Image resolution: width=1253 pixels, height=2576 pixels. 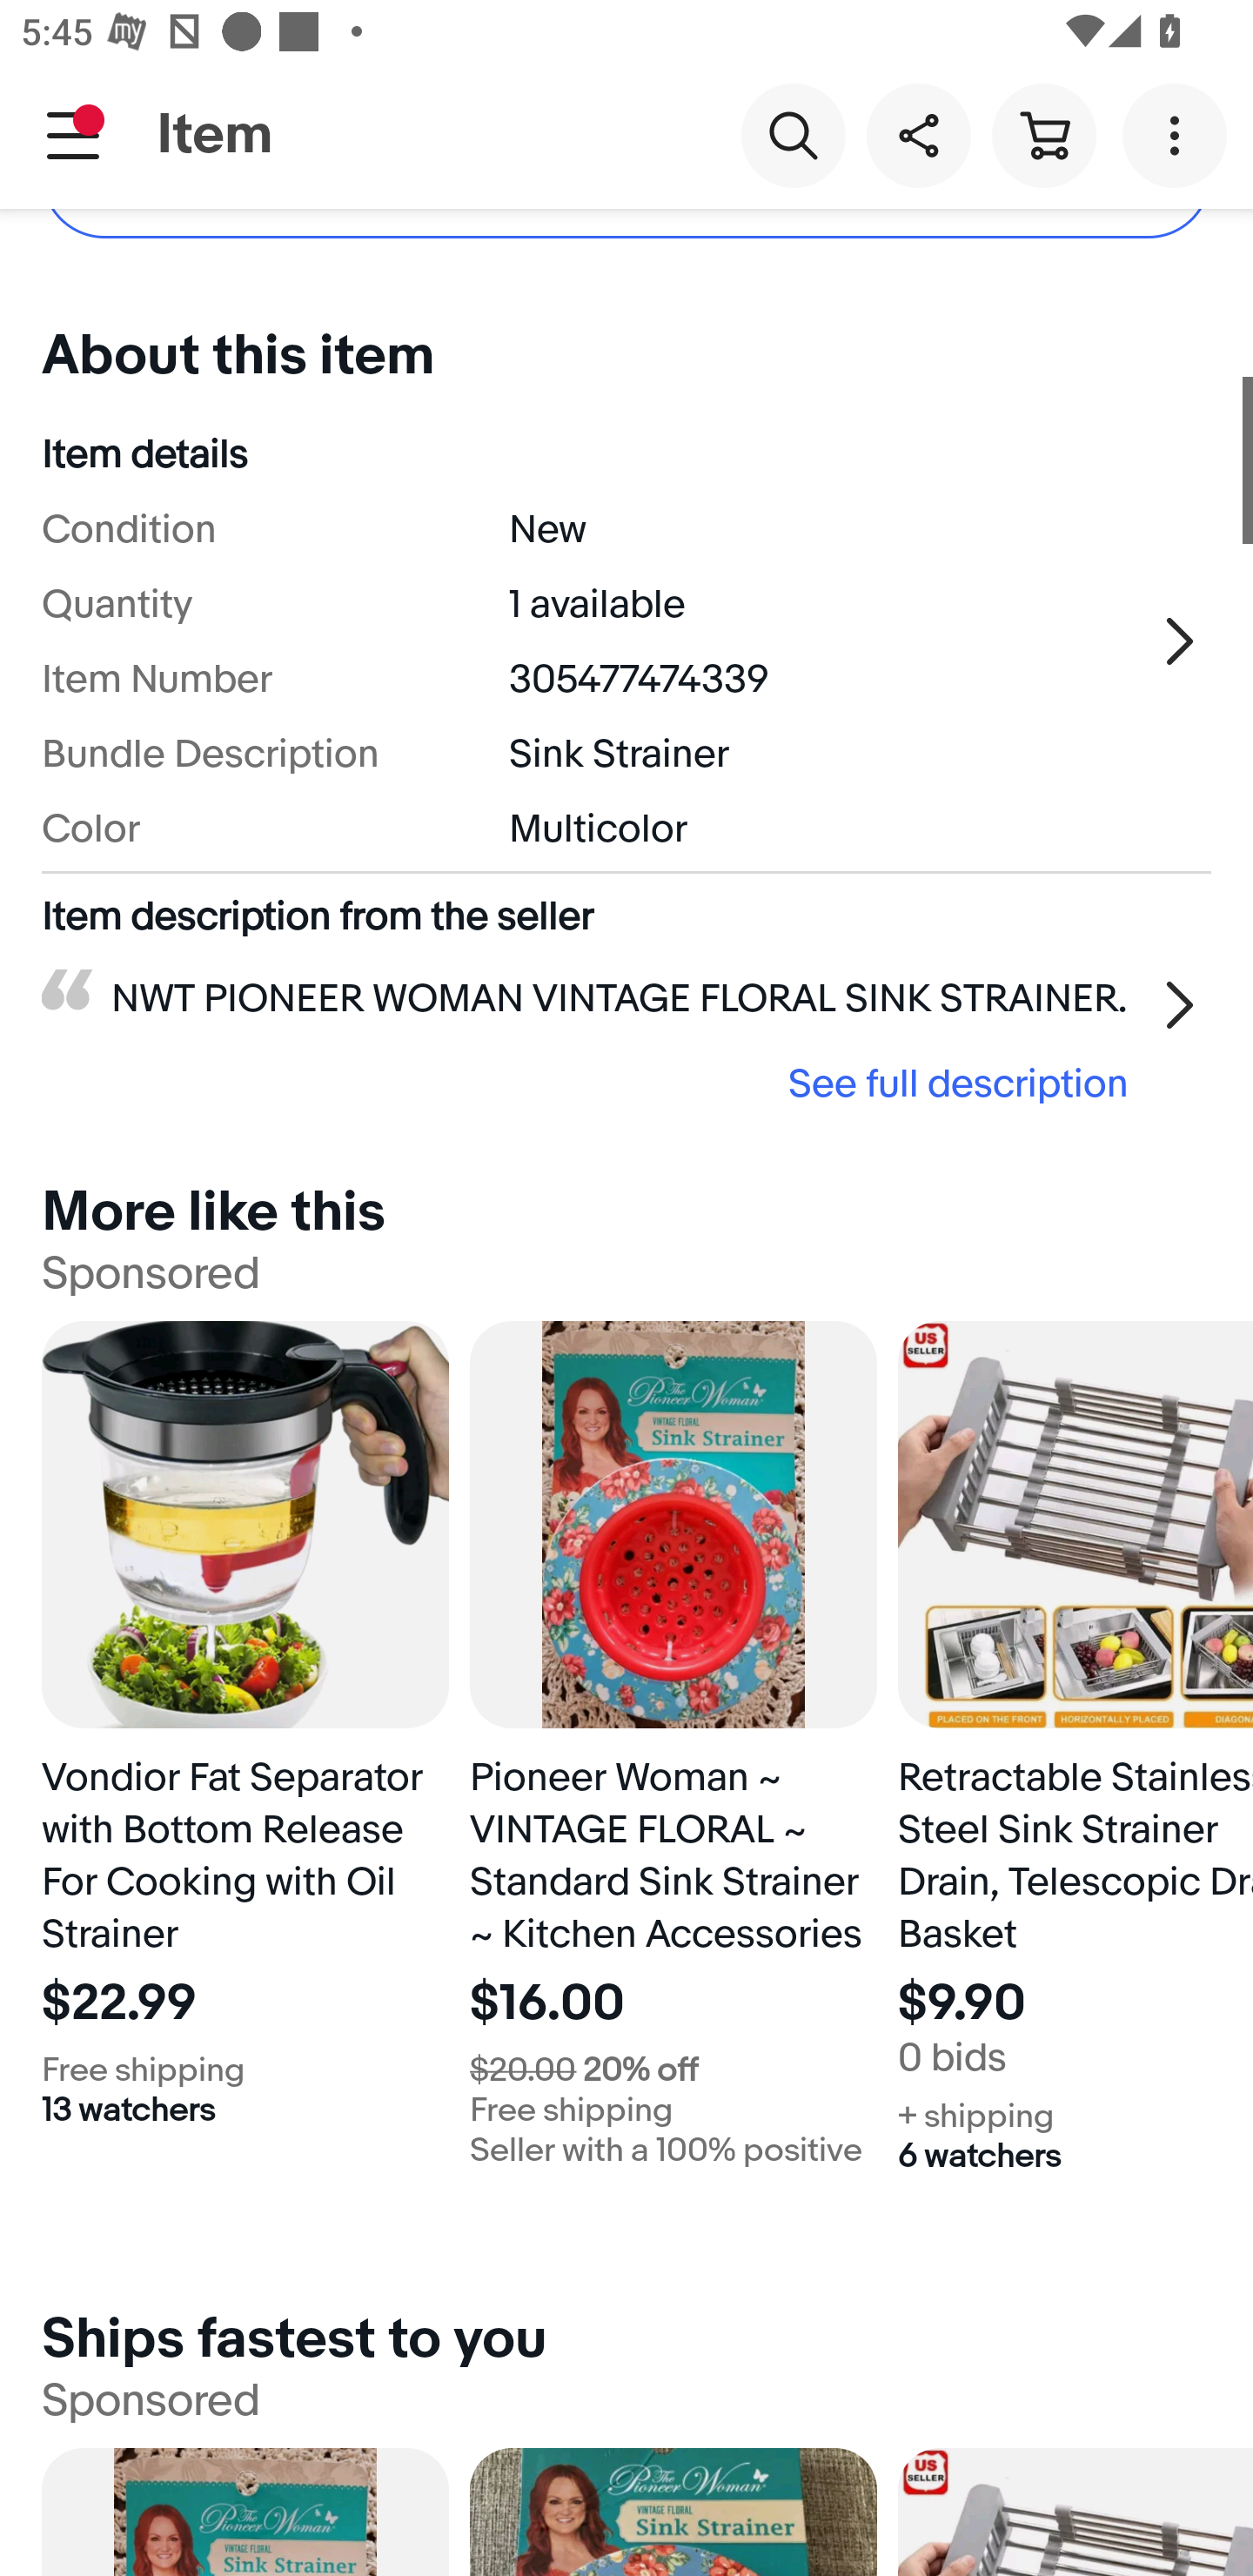 What do you see at coordinates (1043, 134) in the screenshot?
I see `Cart button shopping cart` at bounding box center [1043, 134].